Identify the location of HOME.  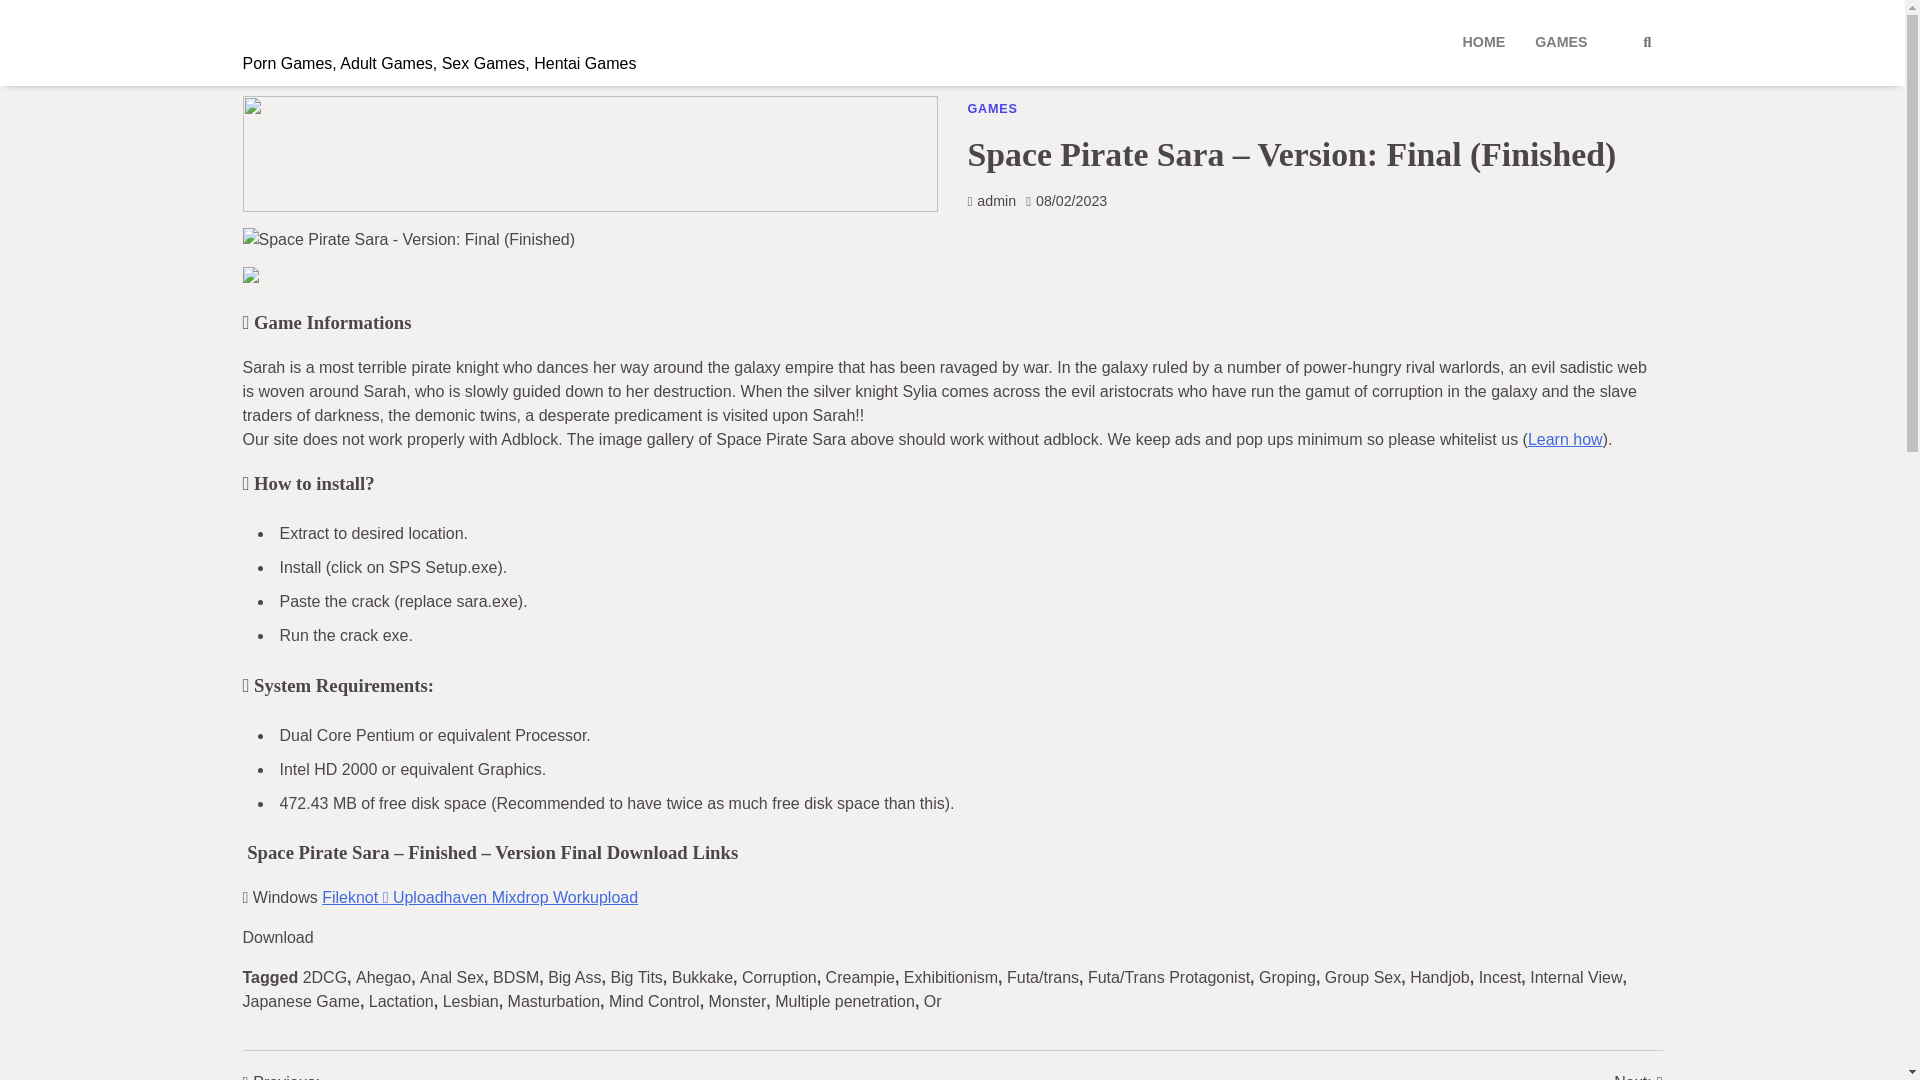
(1484, 42).